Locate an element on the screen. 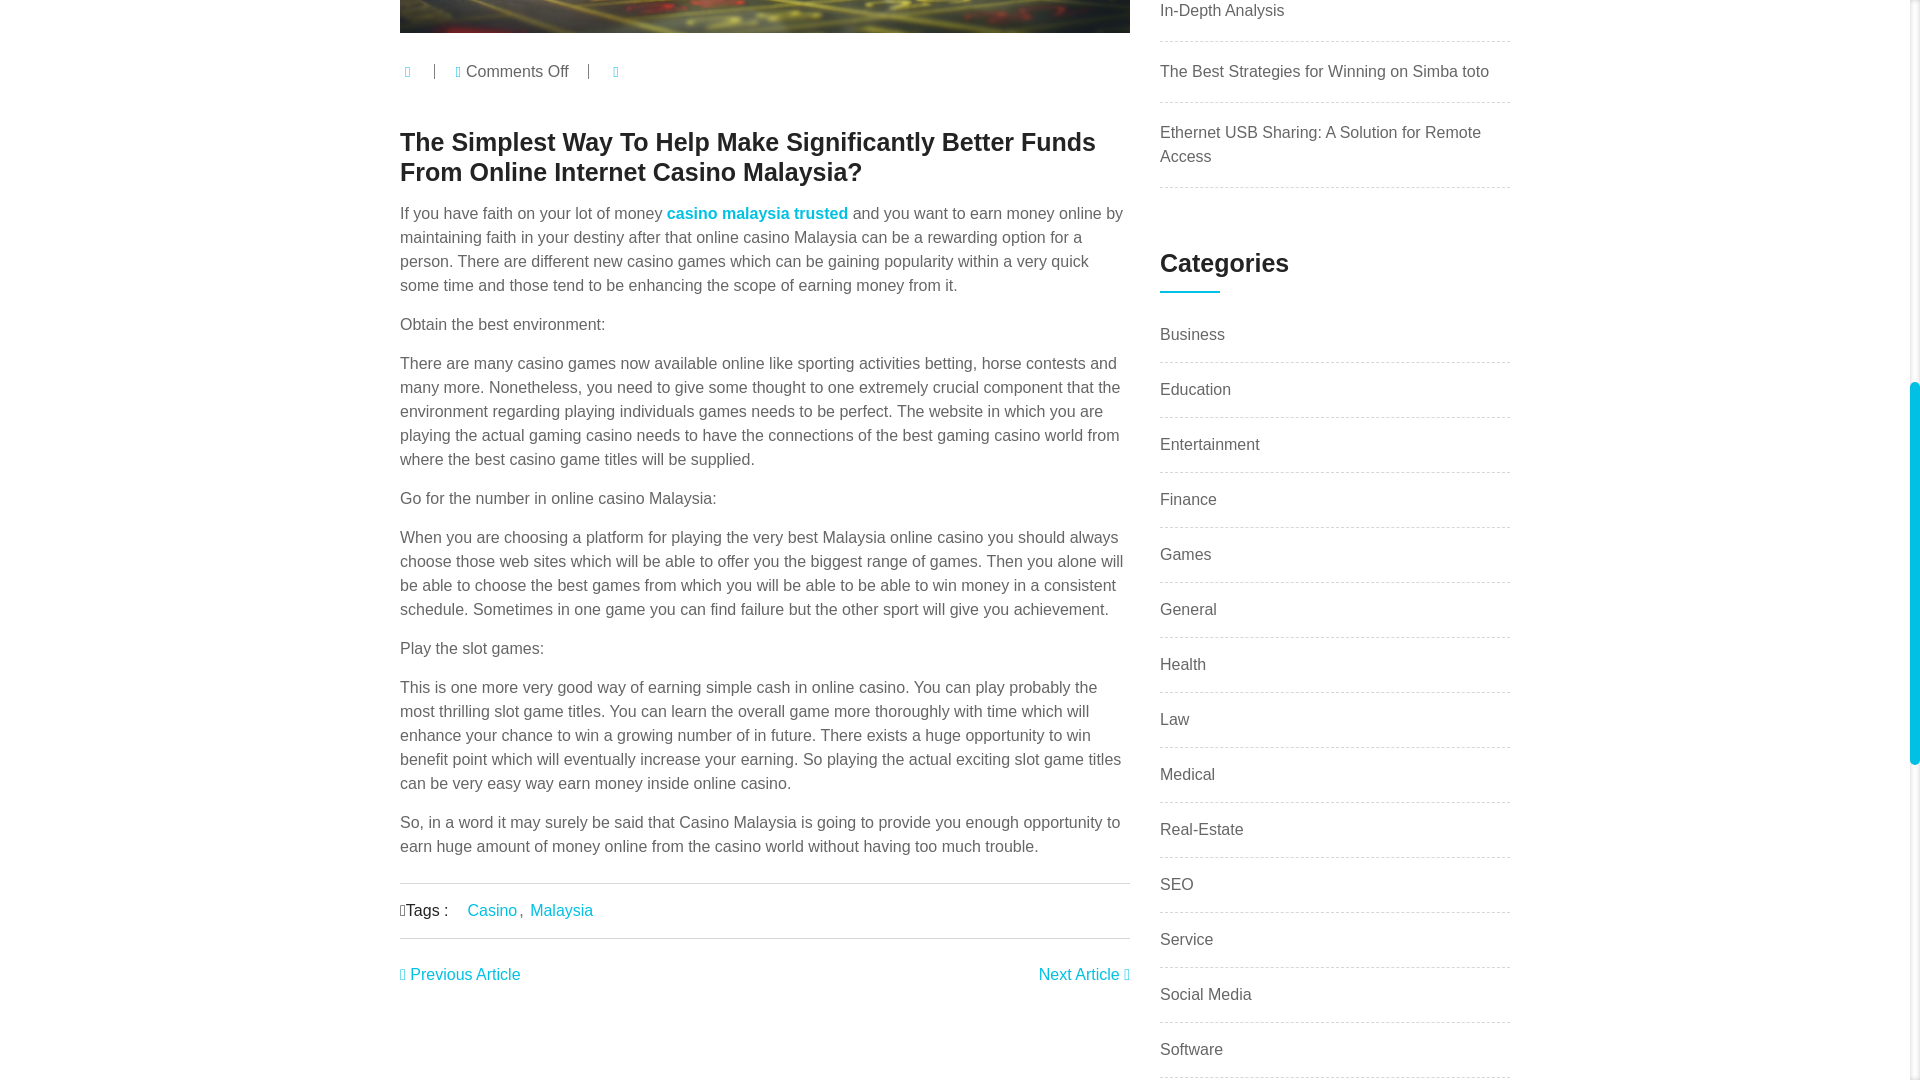 The image size is (1920, 1080). Casino is located at coordinates (491, 910).